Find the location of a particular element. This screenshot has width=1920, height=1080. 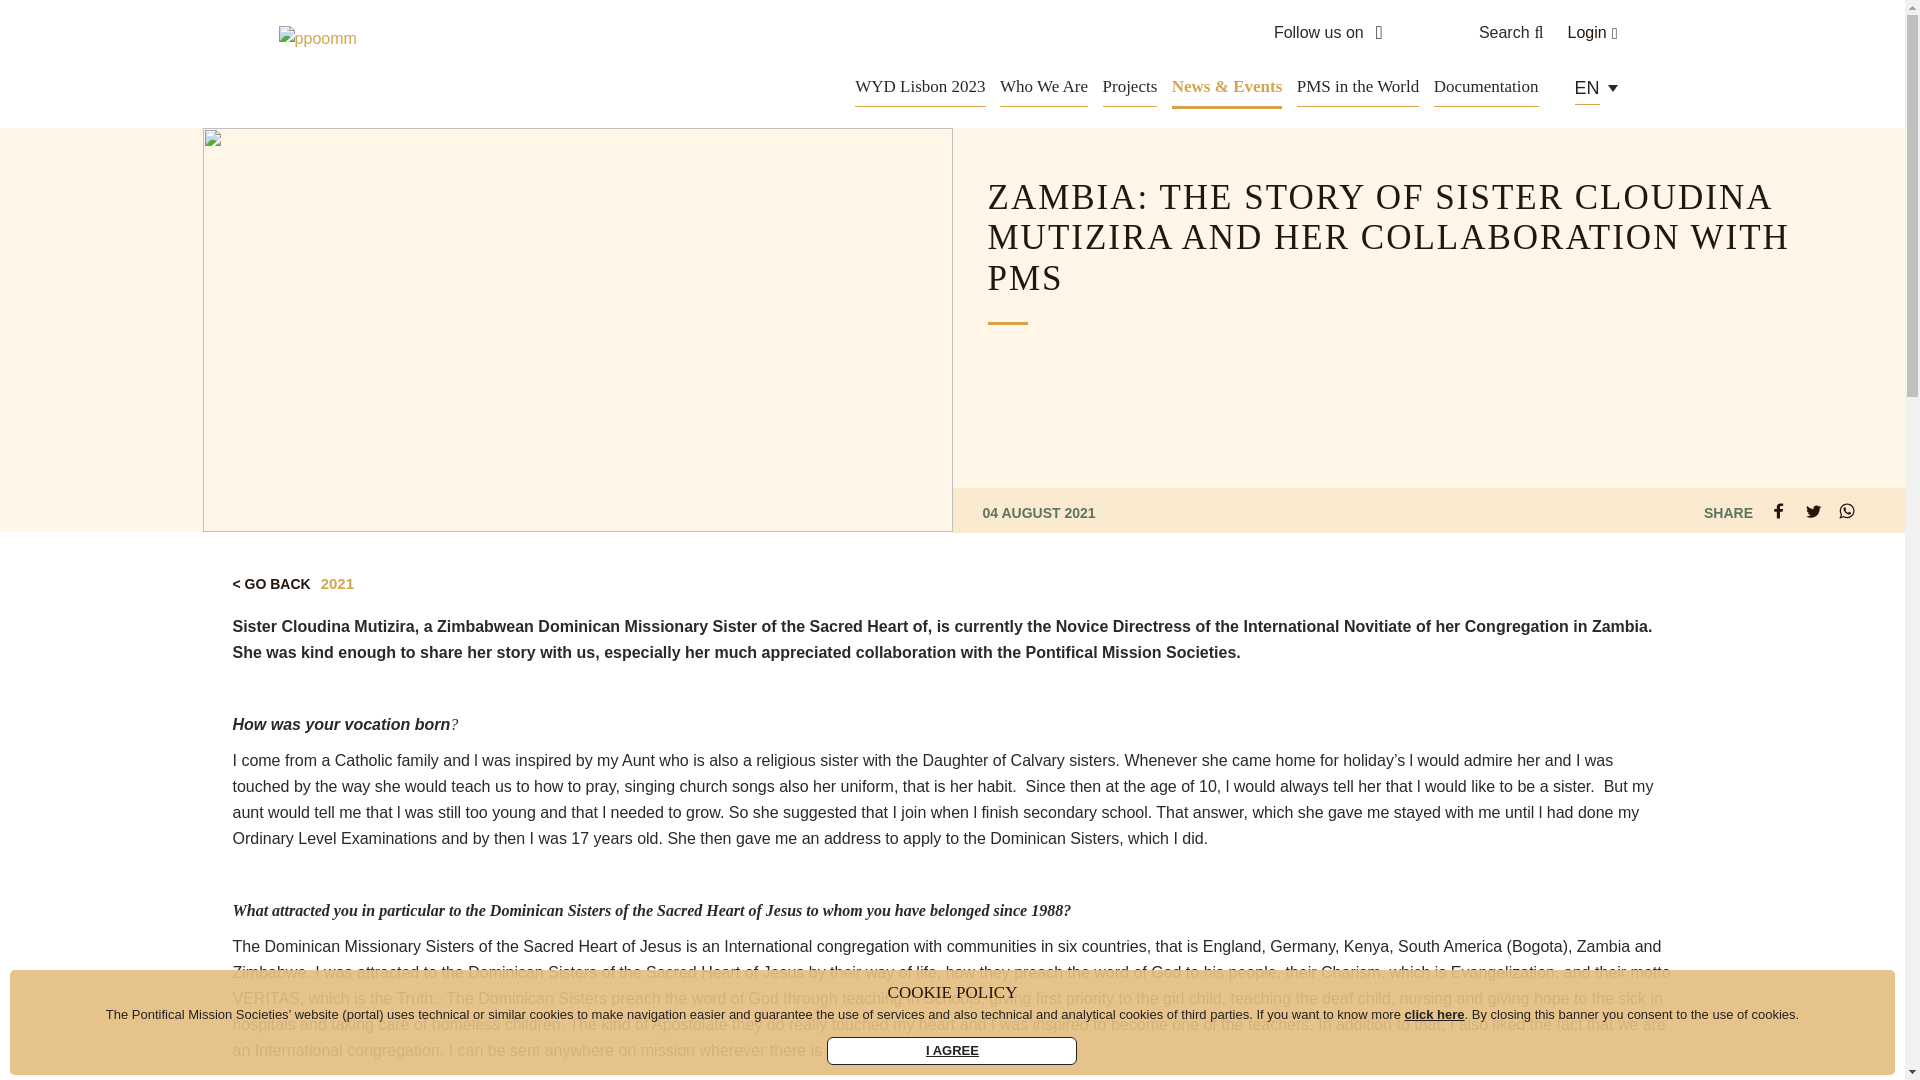

2021 is located at coordinates (336, 582).